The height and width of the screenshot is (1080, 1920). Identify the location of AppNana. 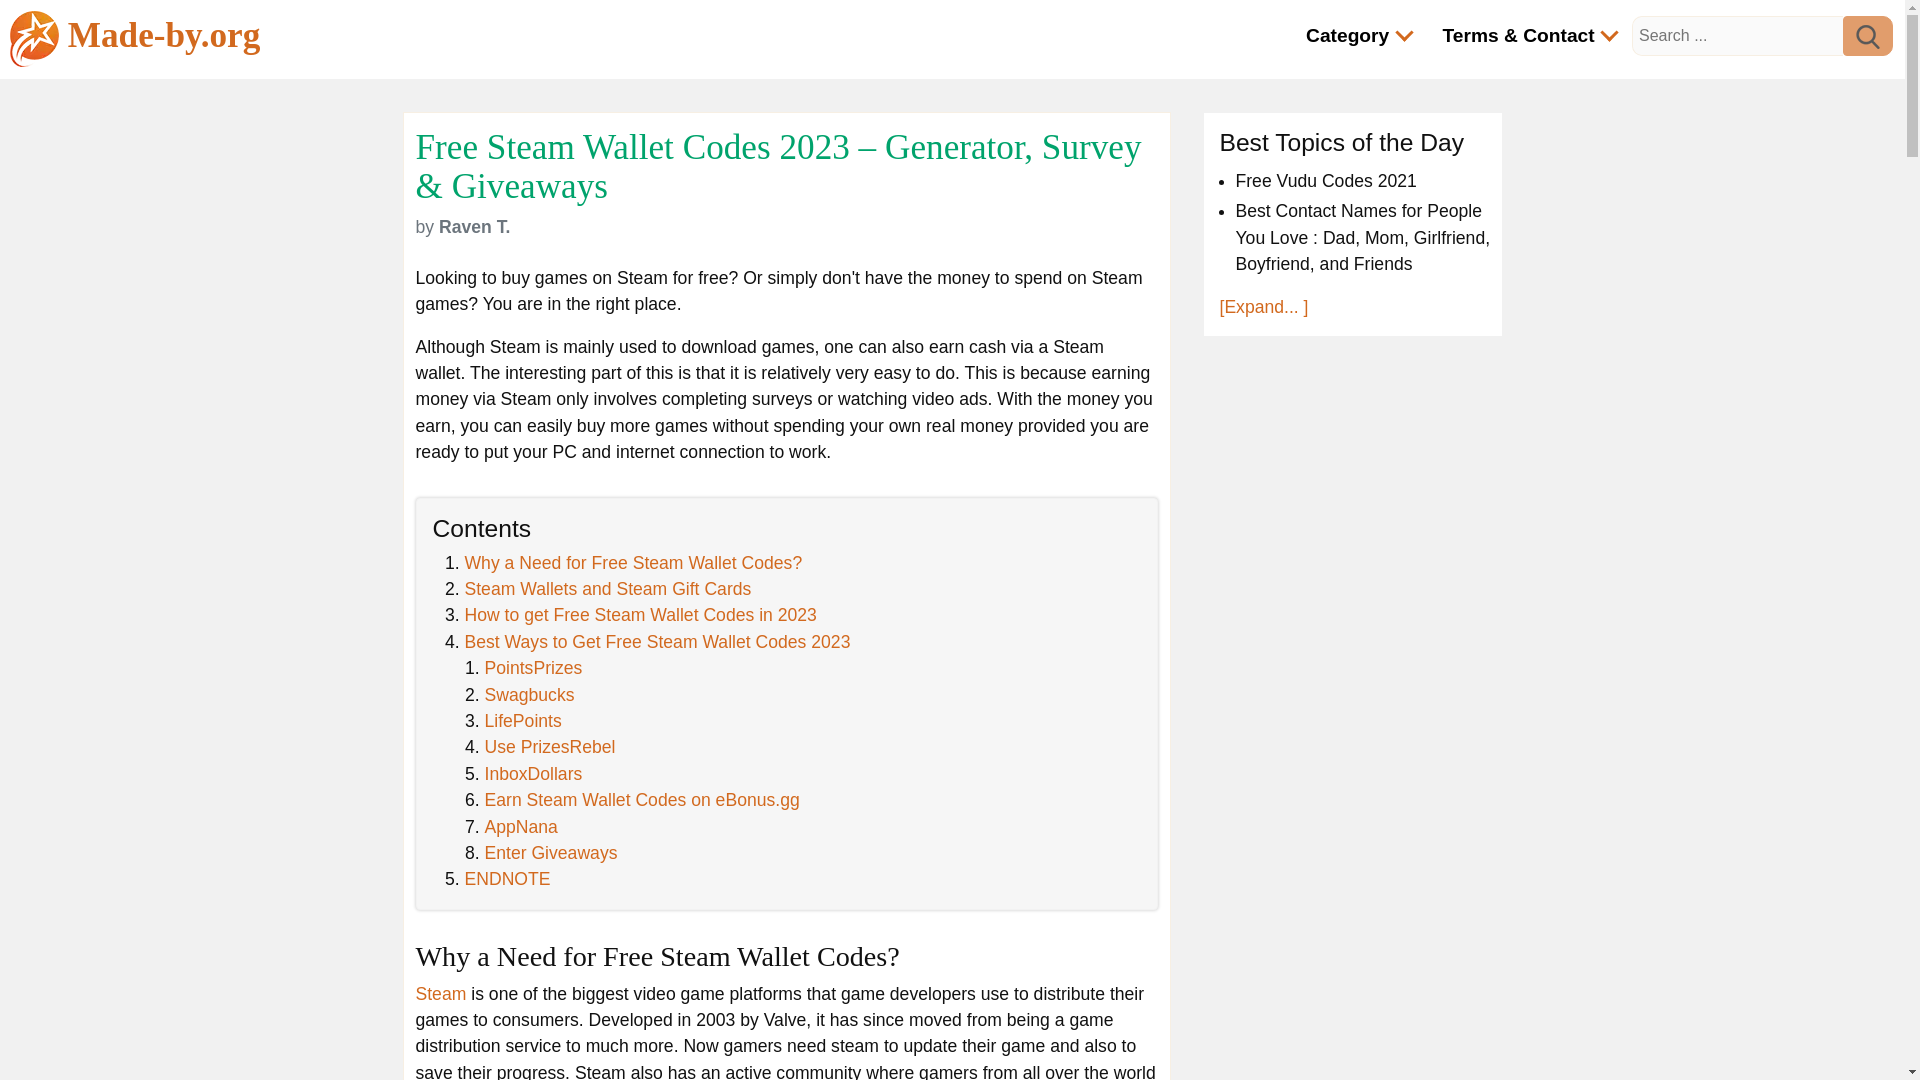
(520, 826).